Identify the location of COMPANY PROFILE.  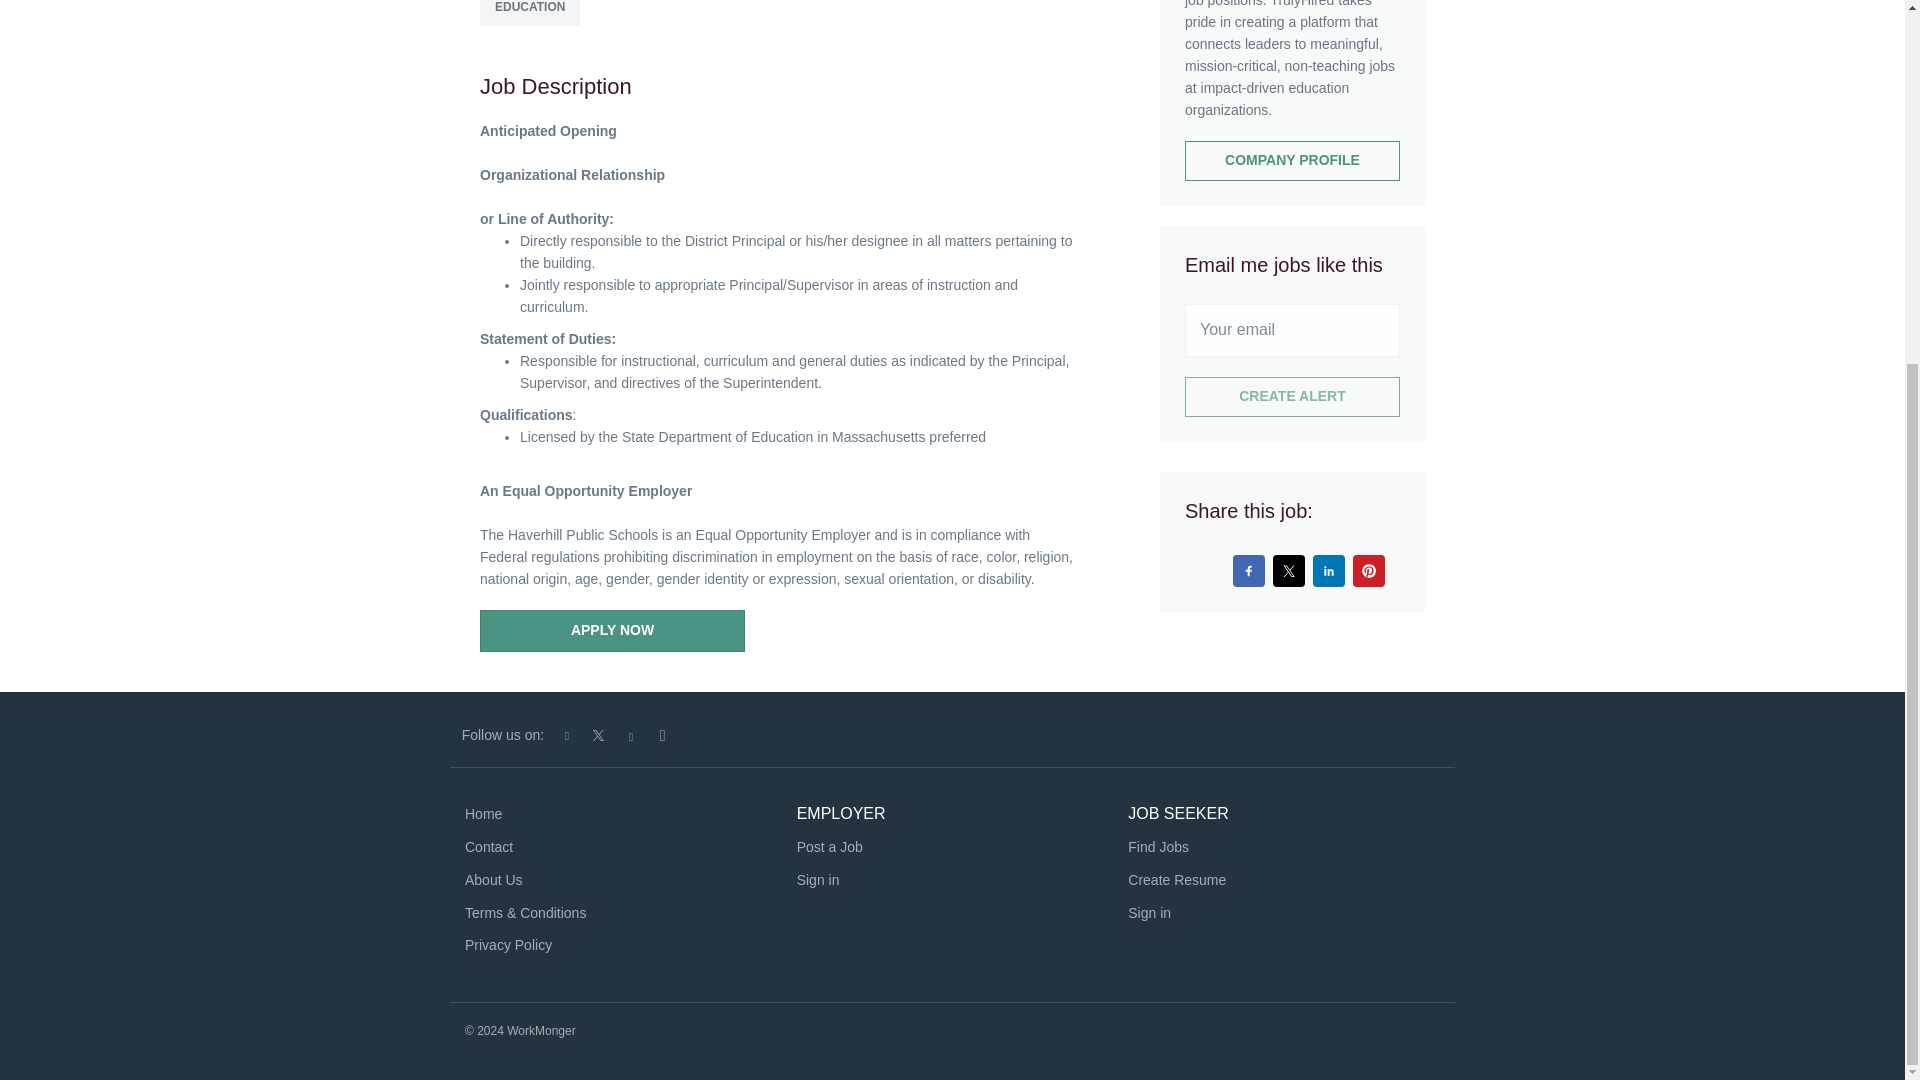
(1292, 161).